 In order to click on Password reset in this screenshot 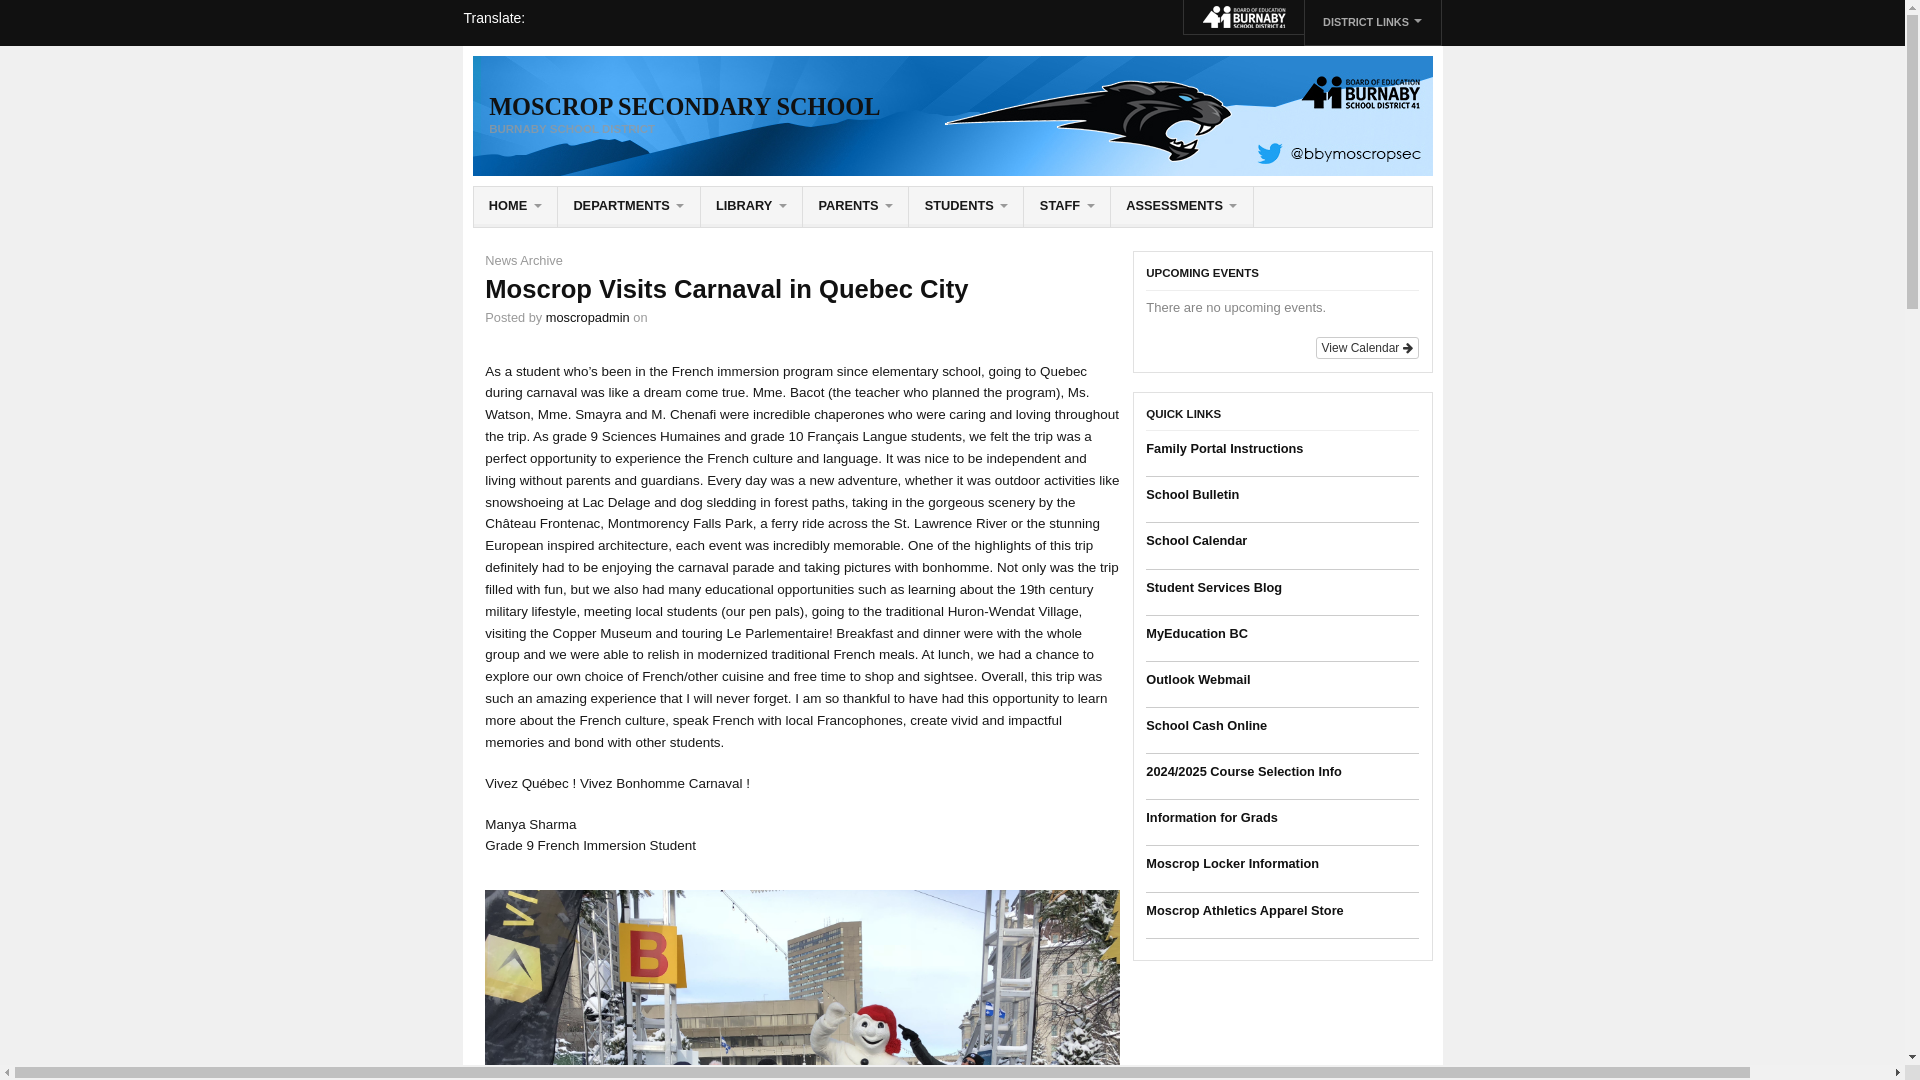, I will do `click(966, 206)`.